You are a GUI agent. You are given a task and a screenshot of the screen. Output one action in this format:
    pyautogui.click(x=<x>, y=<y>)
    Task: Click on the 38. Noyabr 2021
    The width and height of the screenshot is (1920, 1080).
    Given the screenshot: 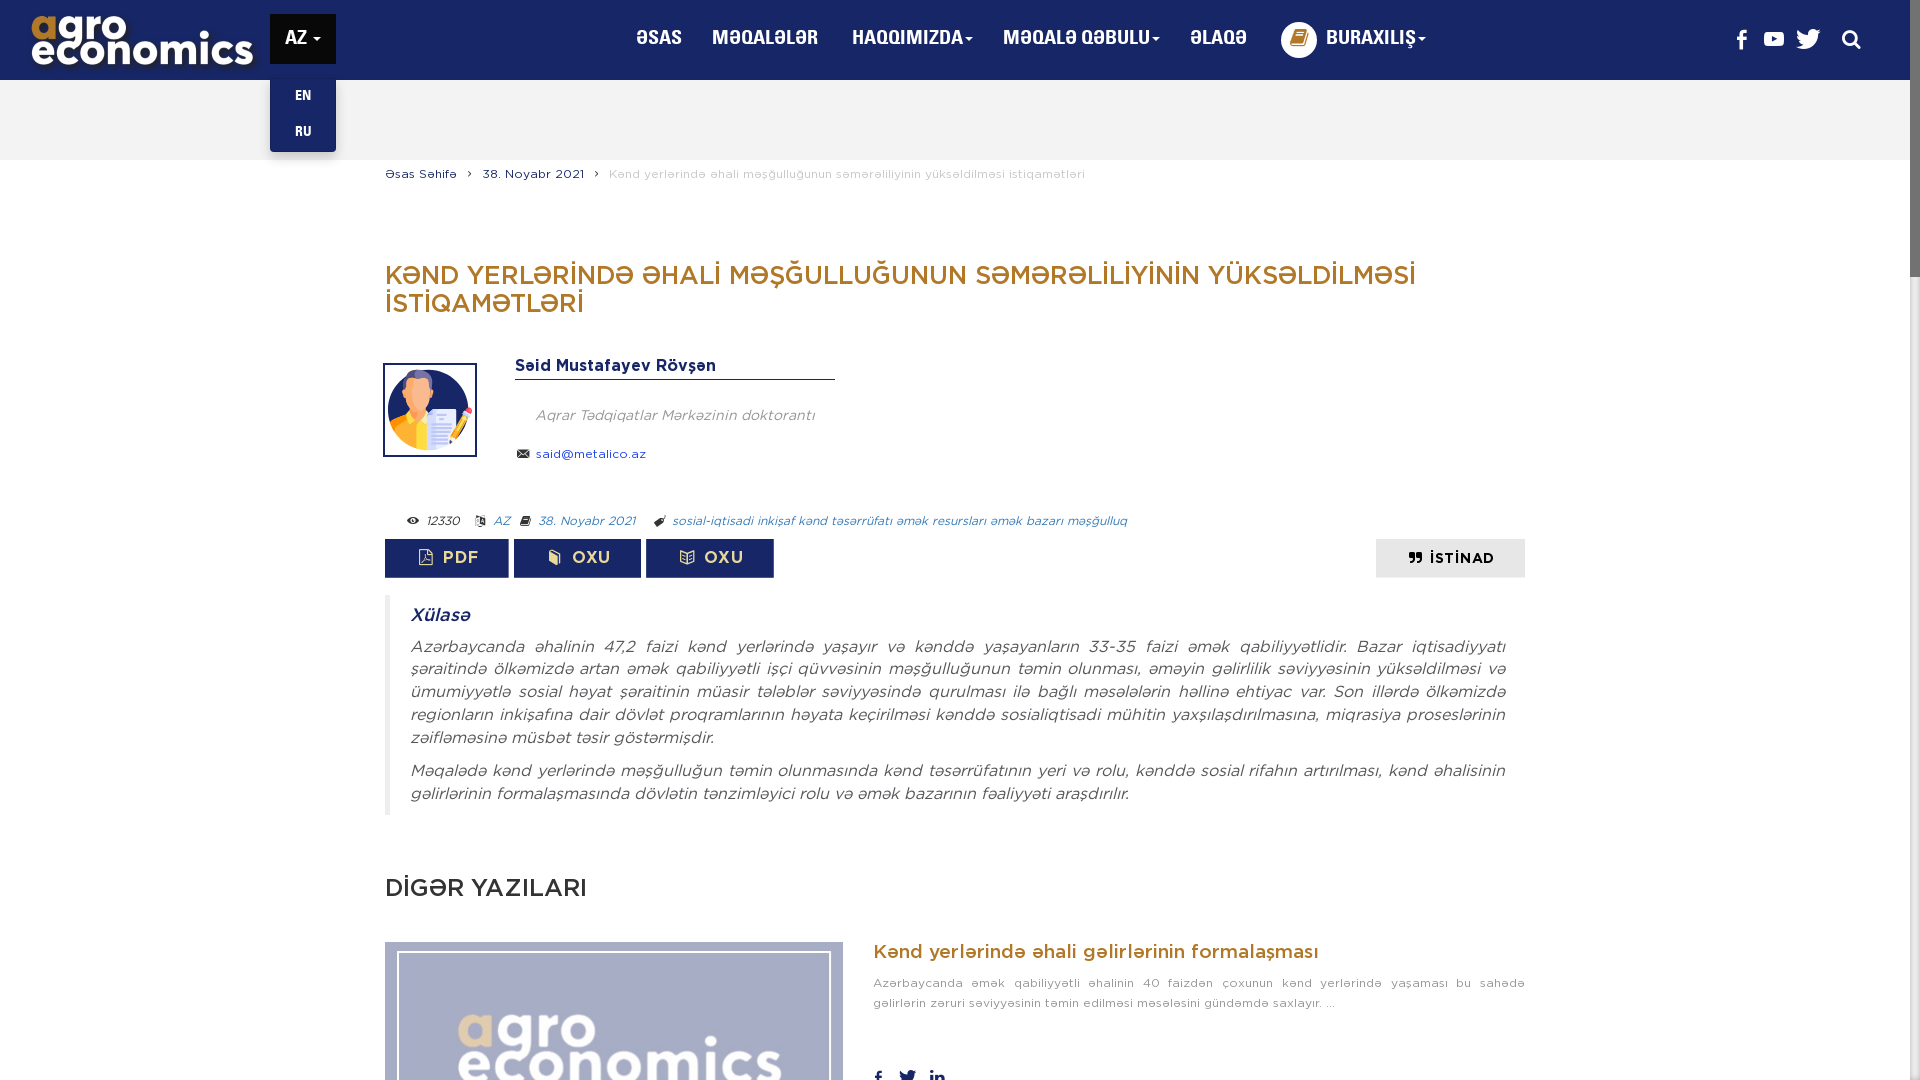 What is the action you would take?
    pyautogui.click(x=533, y=174)
    